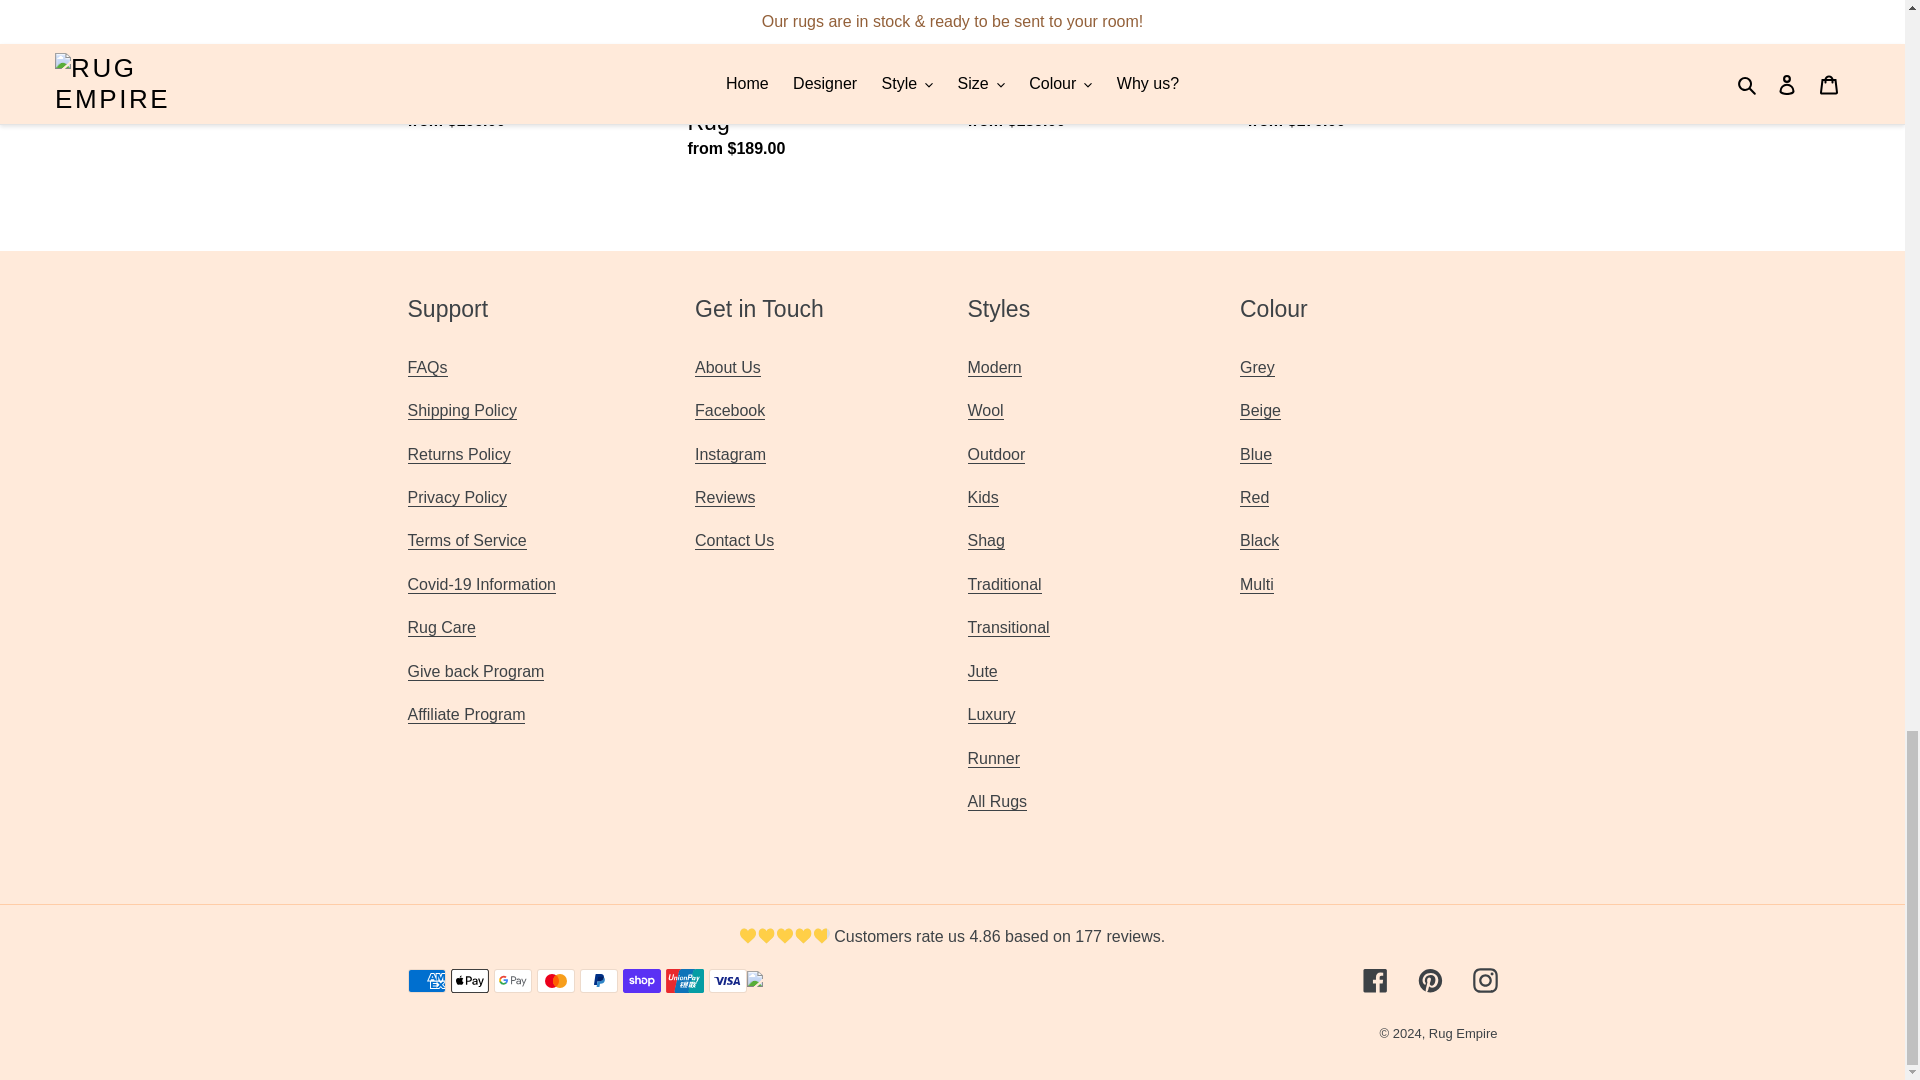 This screenshot has height=1080, width=1920. I want to click on Noor Relief, so click(476, 672).